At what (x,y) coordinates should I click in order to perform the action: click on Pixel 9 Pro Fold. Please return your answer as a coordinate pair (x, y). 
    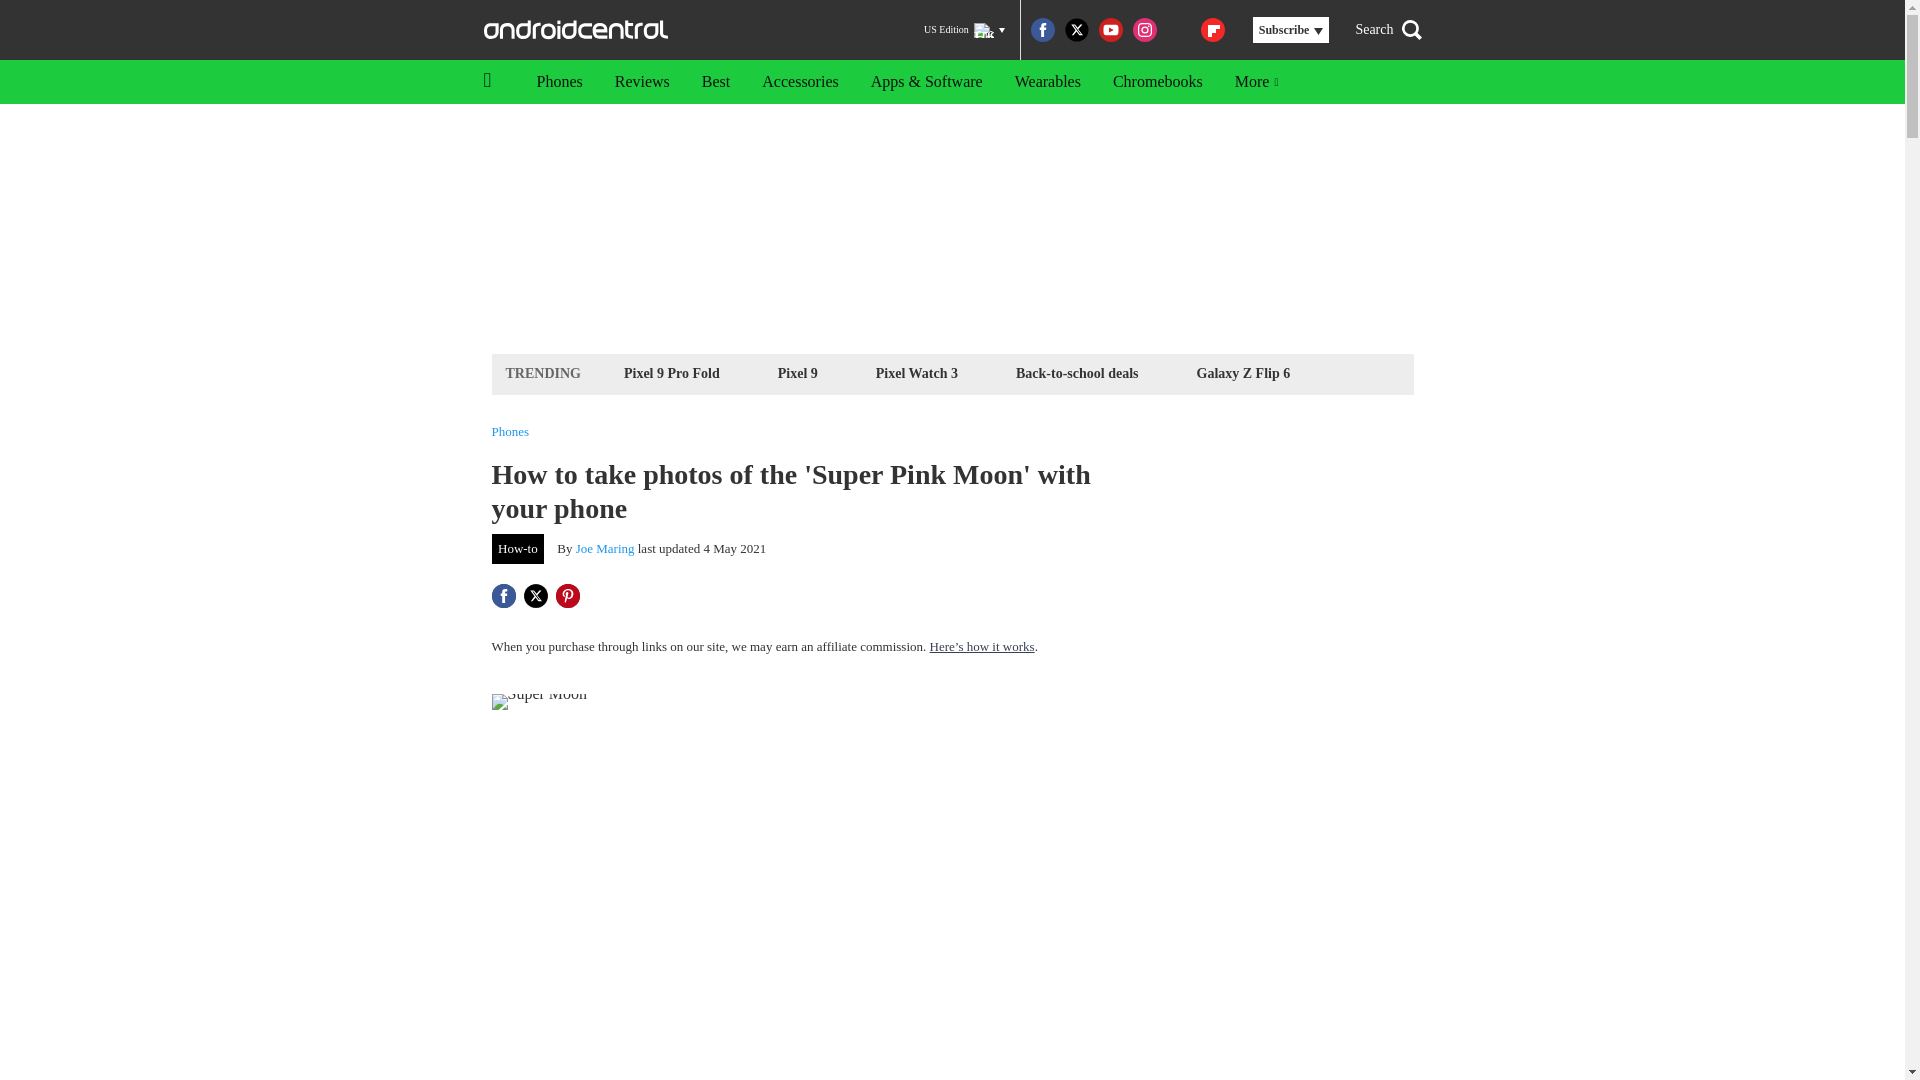
    Looking at the image, I should click on (672, 372).